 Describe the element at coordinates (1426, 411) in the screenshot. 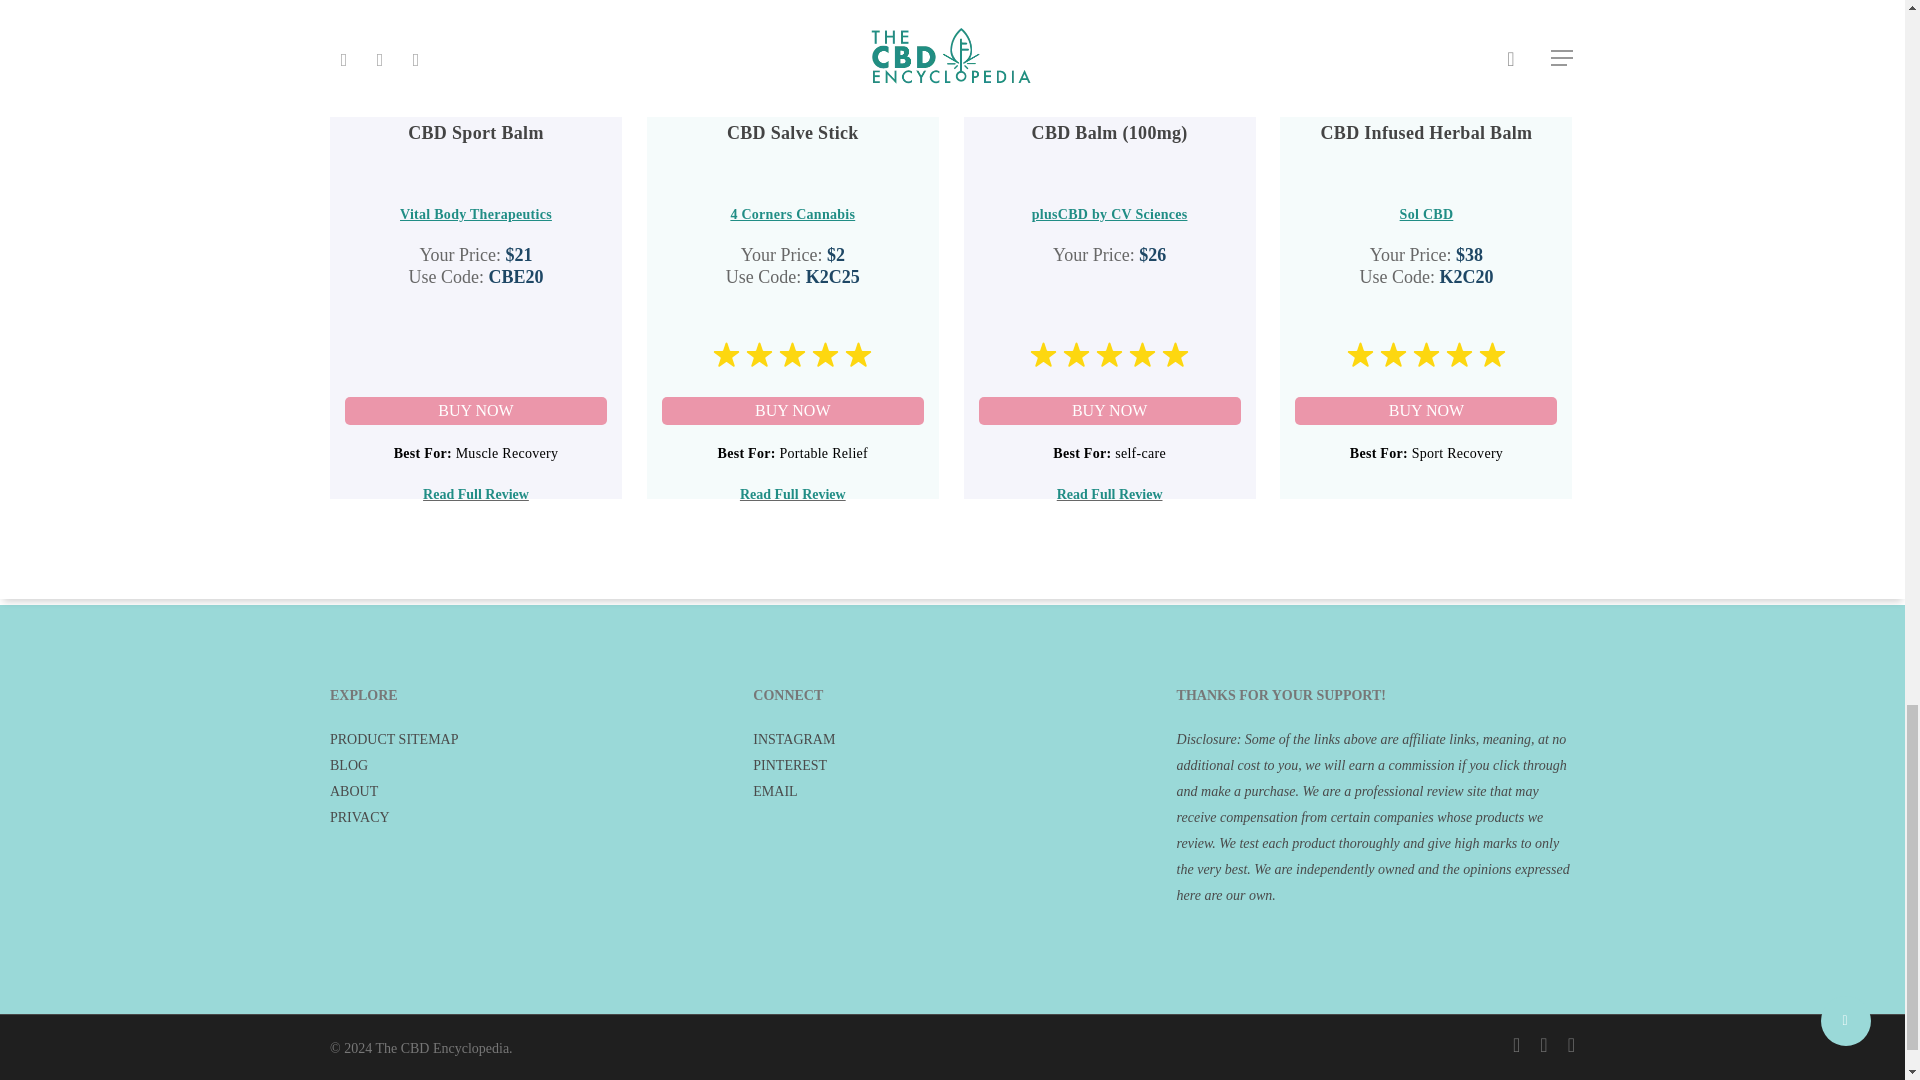

I see `BUY NOW` at that location.